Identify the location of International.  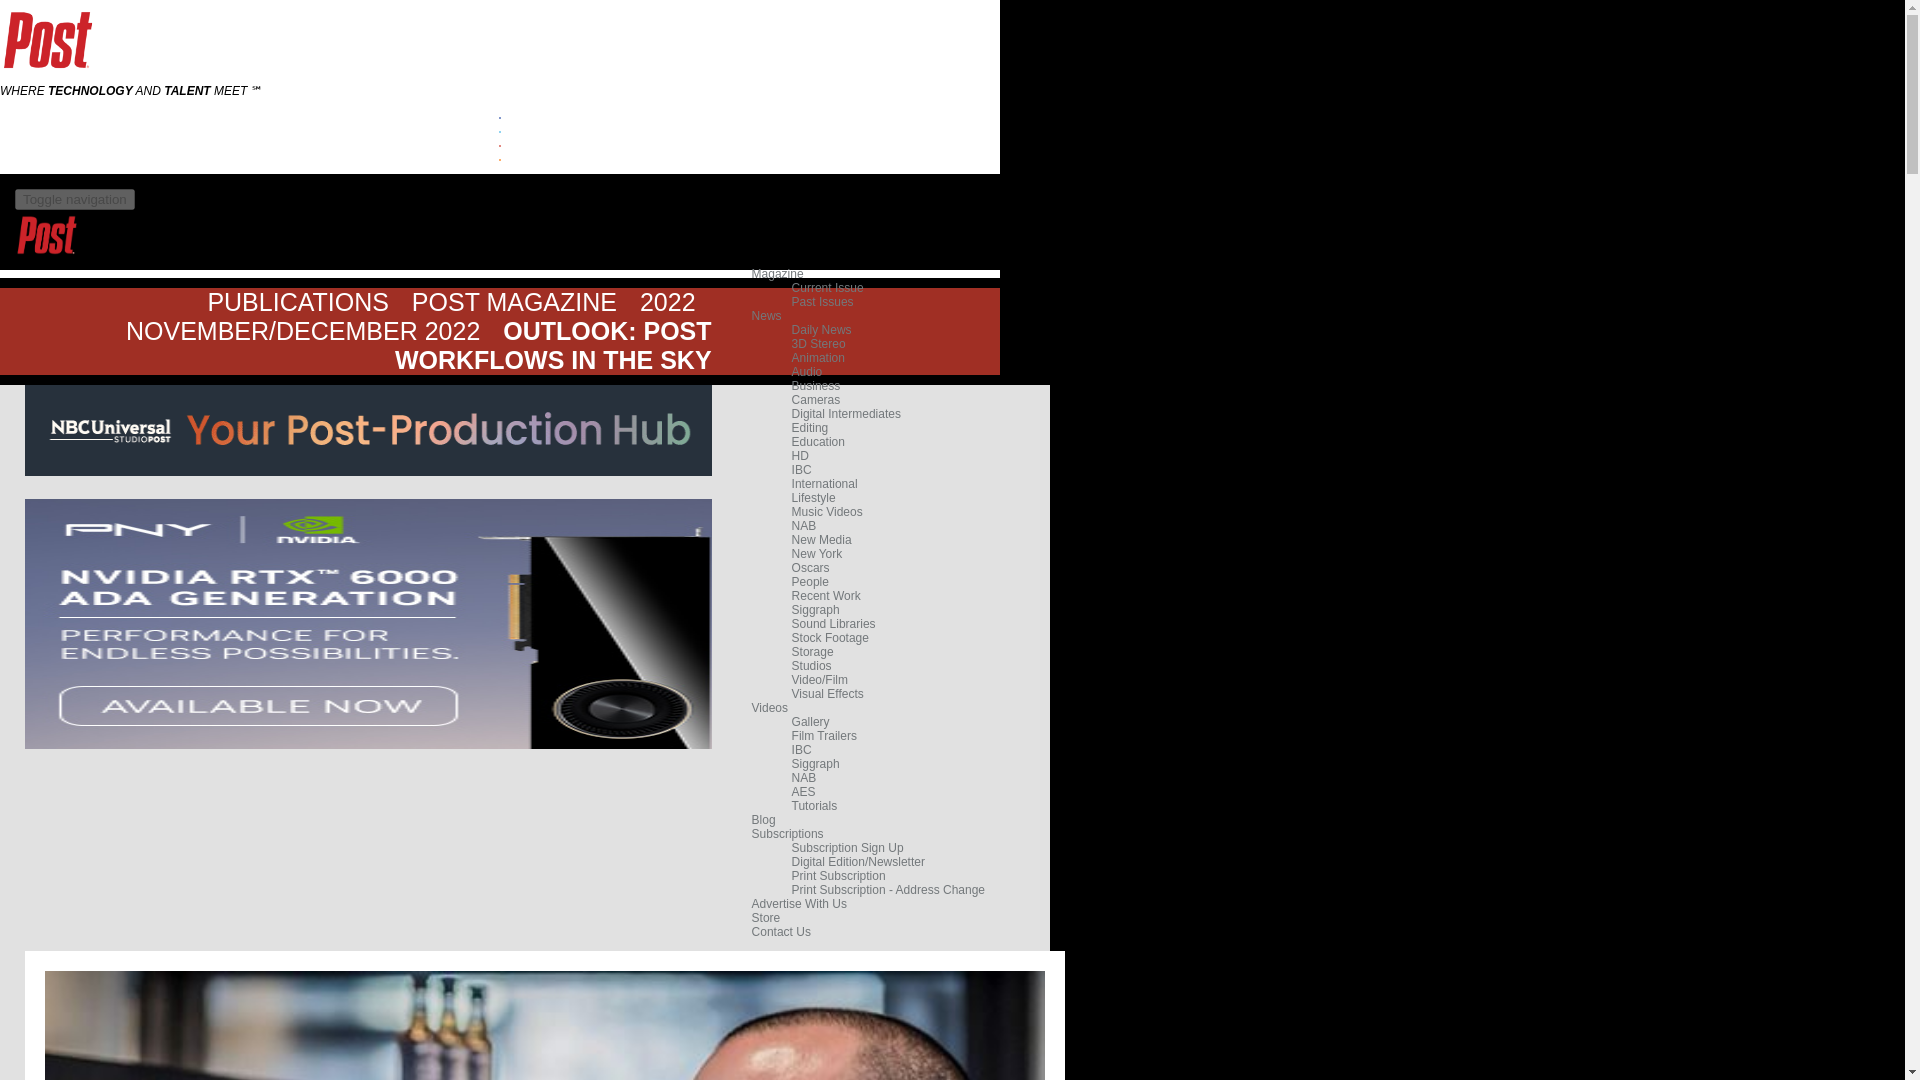
(824, 484).